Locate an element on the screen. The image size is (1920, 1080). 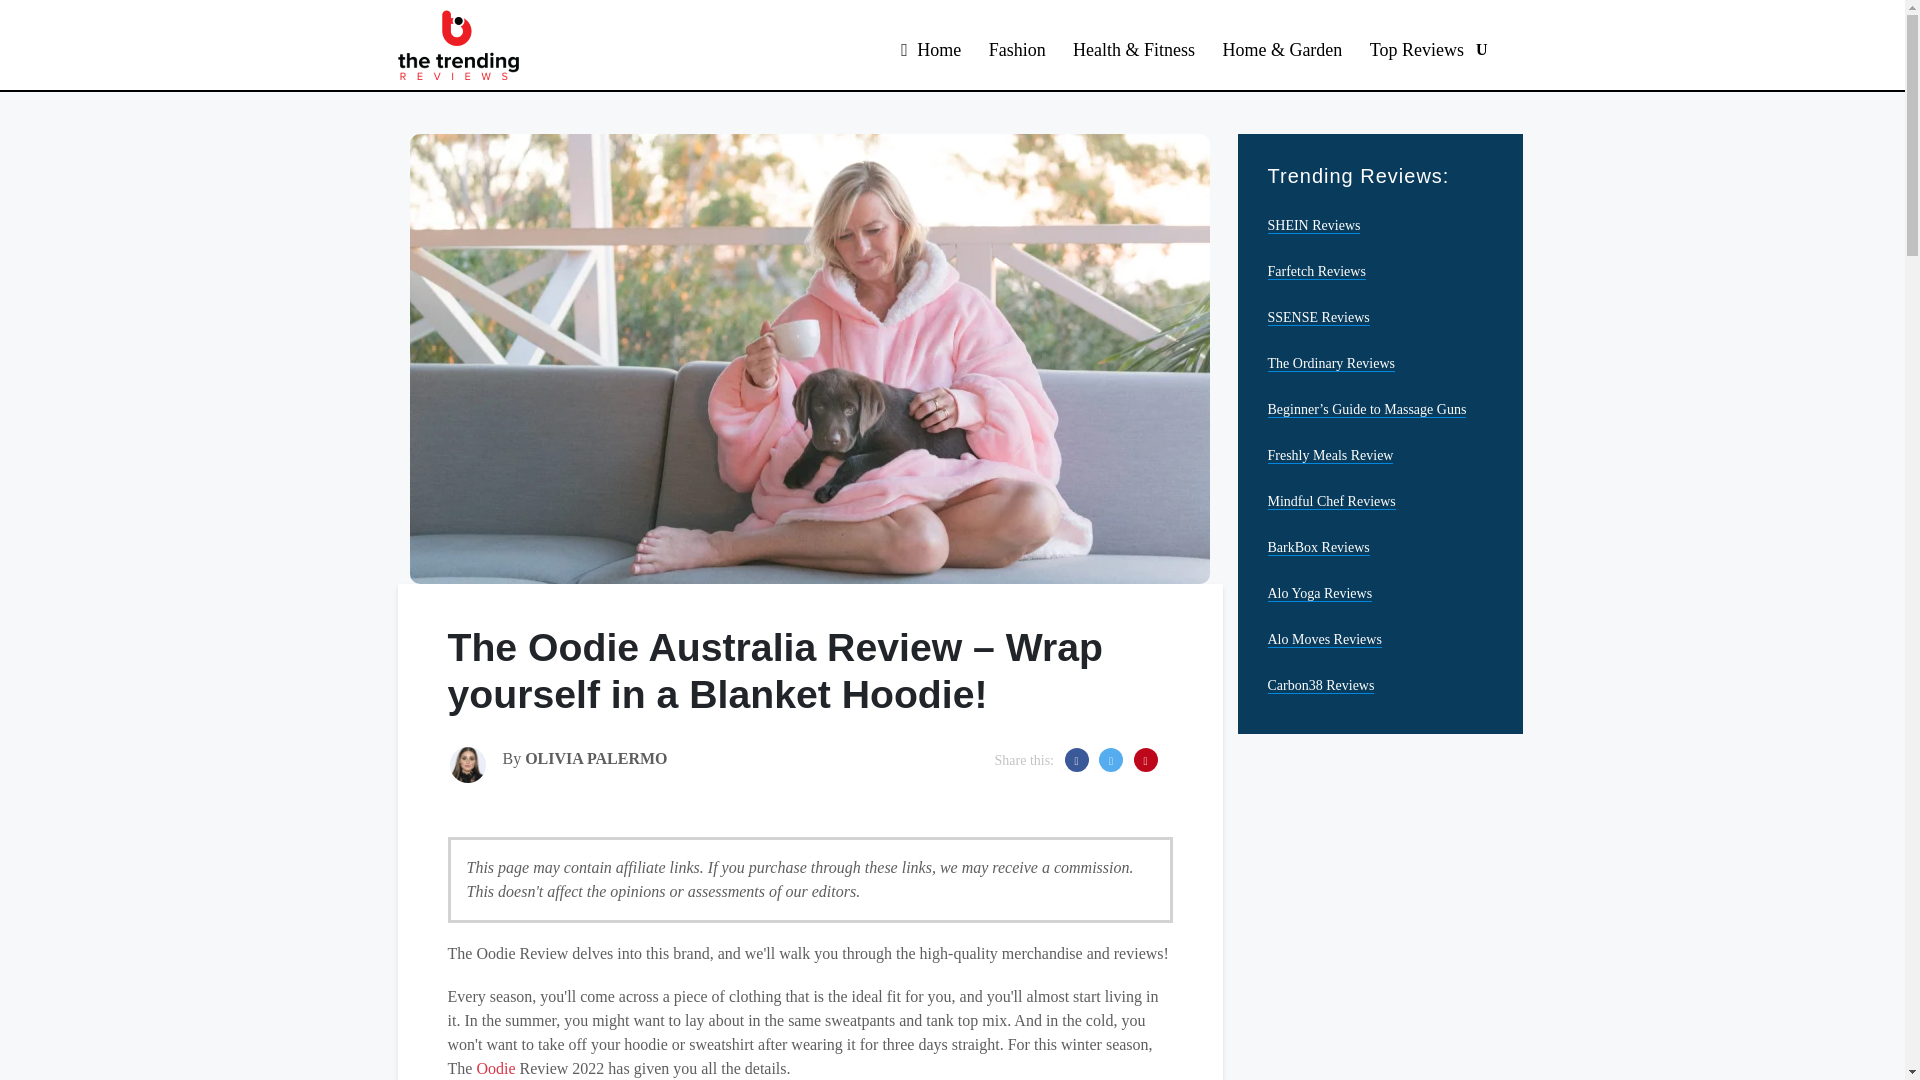
Top Reviews is located at coordinates (1416, 50).